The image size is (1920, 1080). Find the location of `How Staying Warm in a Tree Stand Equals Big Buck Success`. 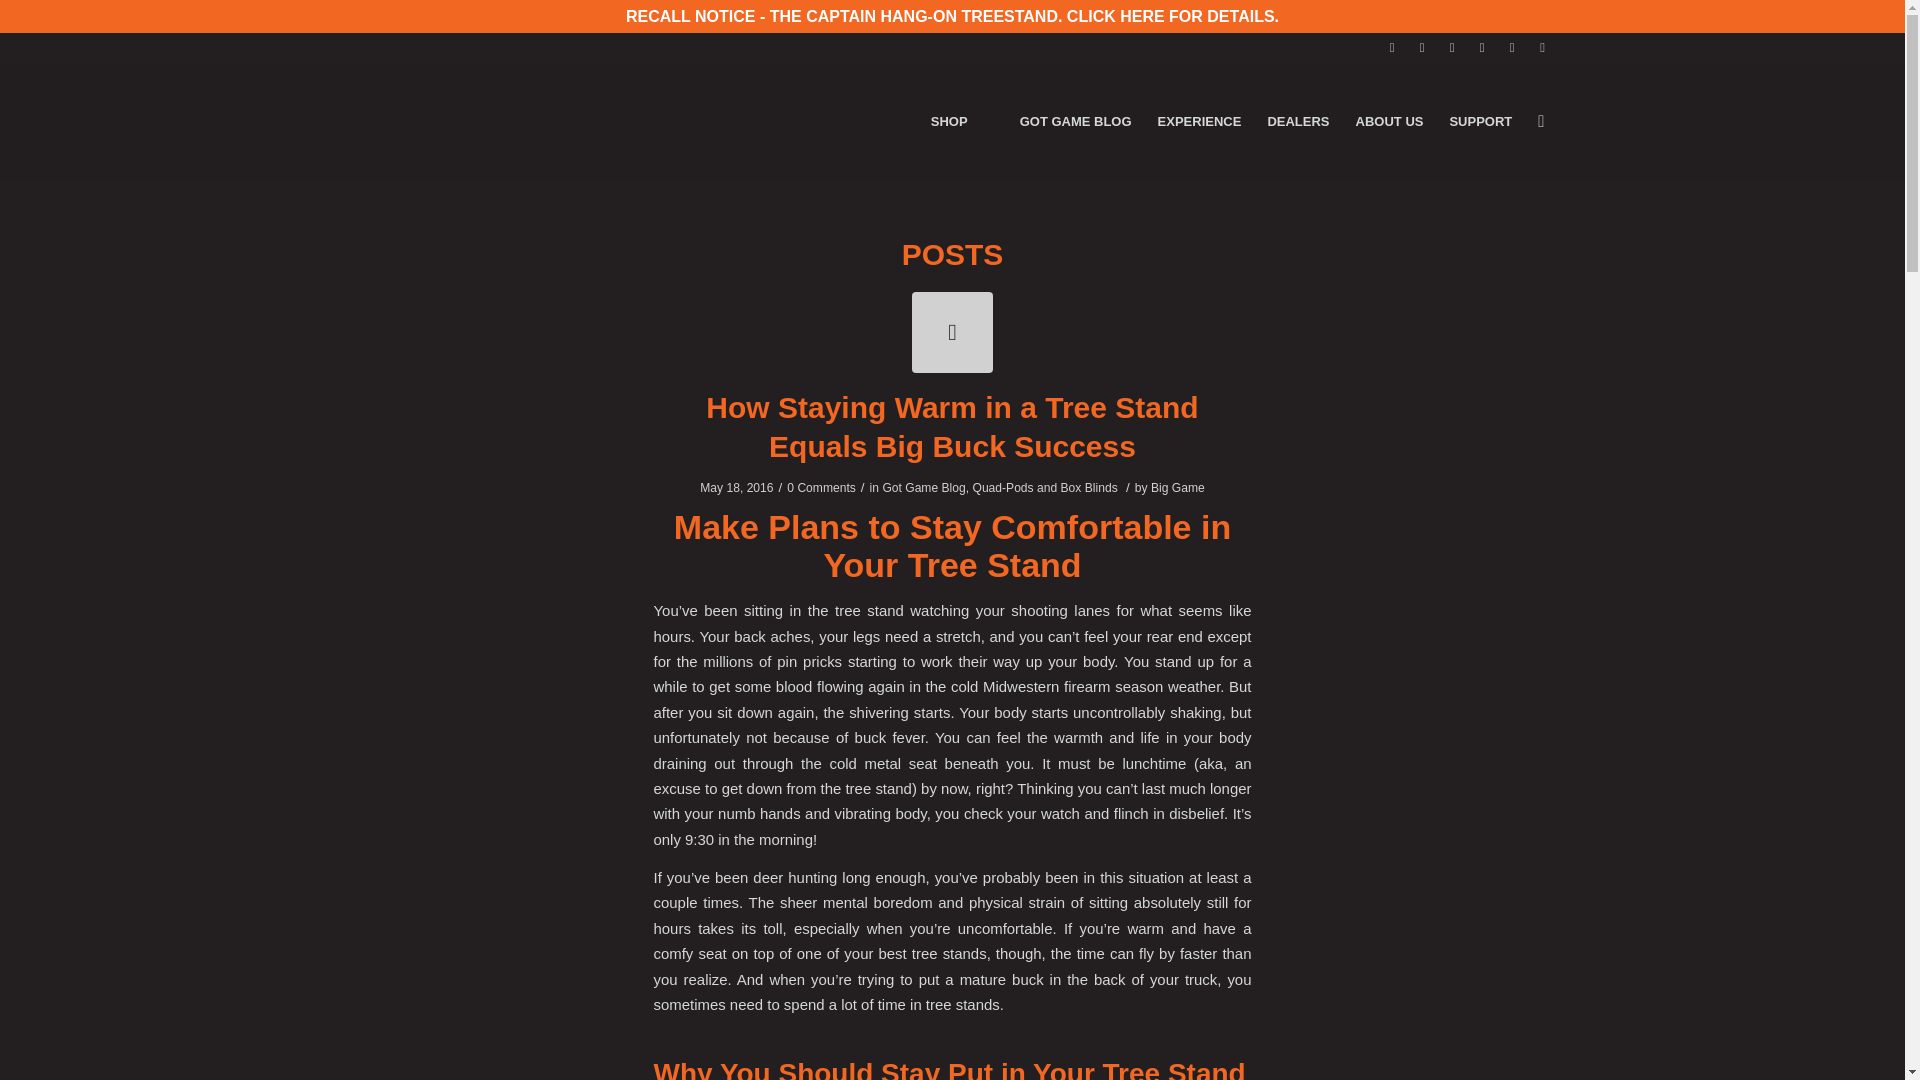

How Staying Warm in a Tree Stand Equals Big Buck Success is located at coordinates (952, 332).